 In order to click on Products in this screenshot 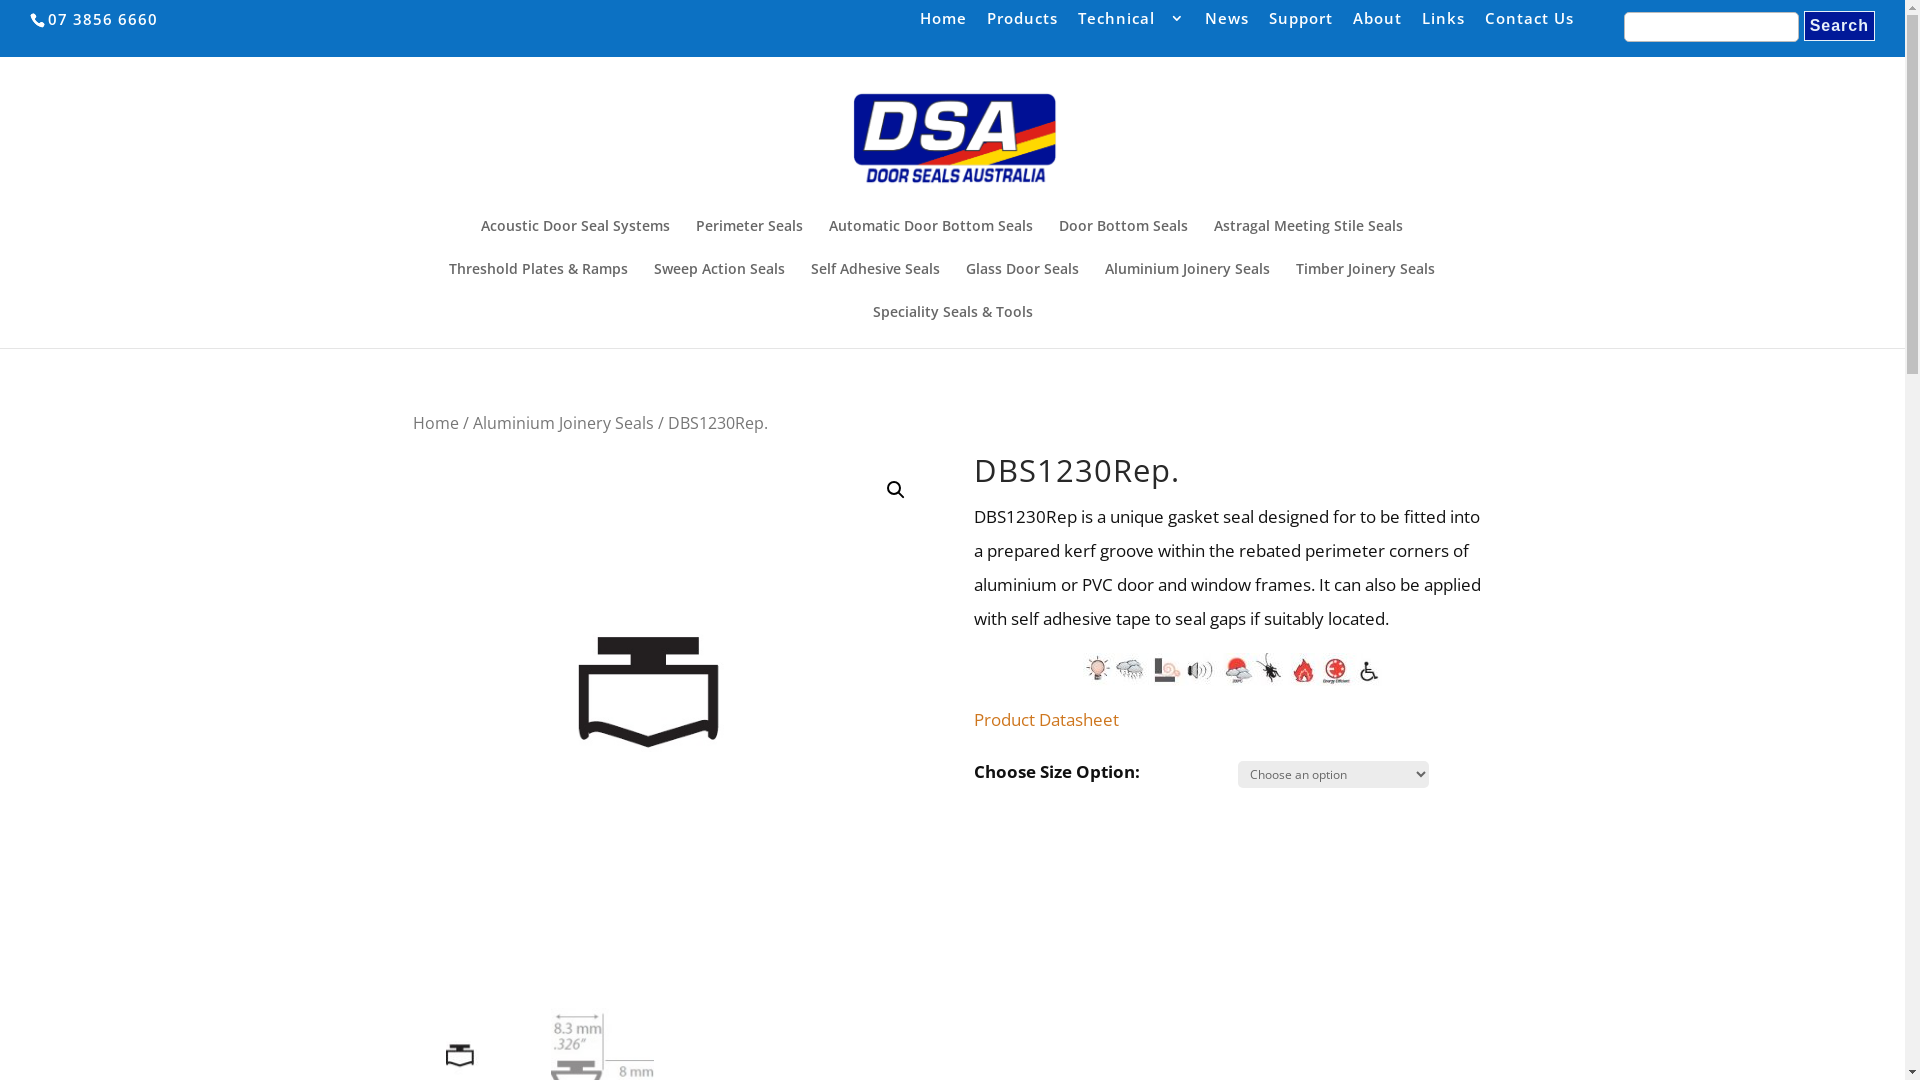, I will do `click(1022, 24)`.